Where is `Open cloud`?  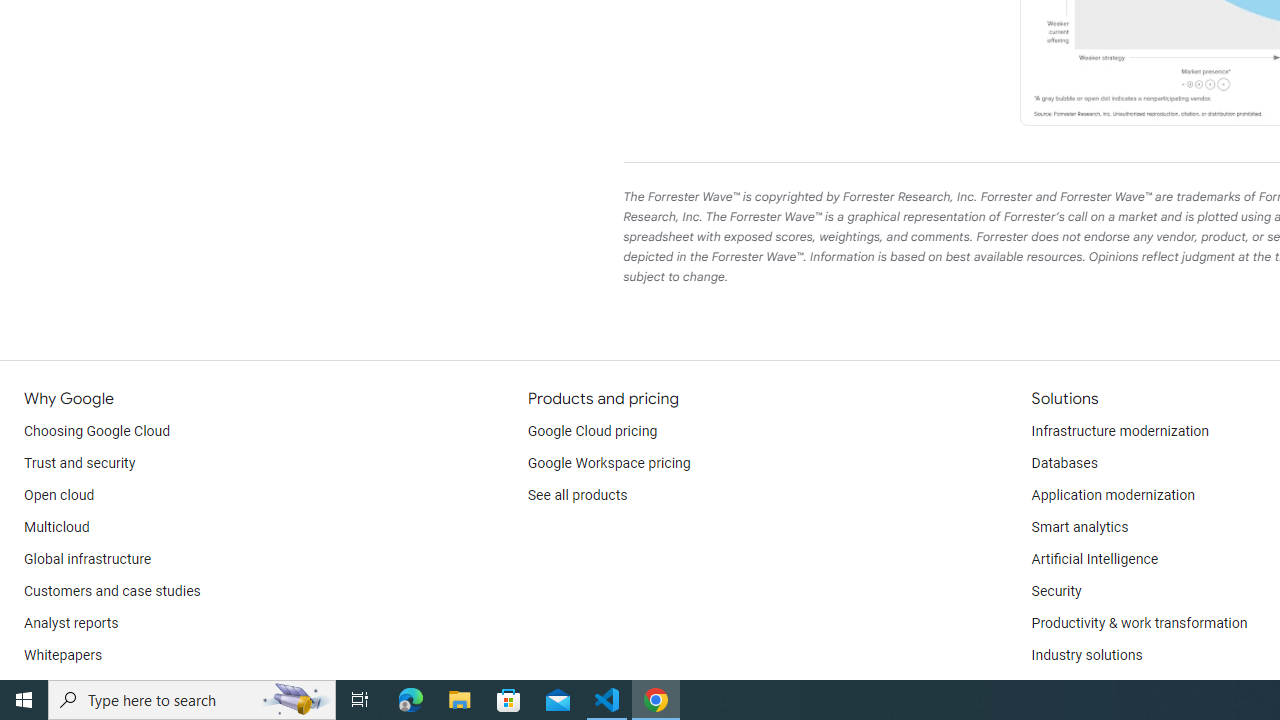 Open cloud is located at coordinates (59, 496).